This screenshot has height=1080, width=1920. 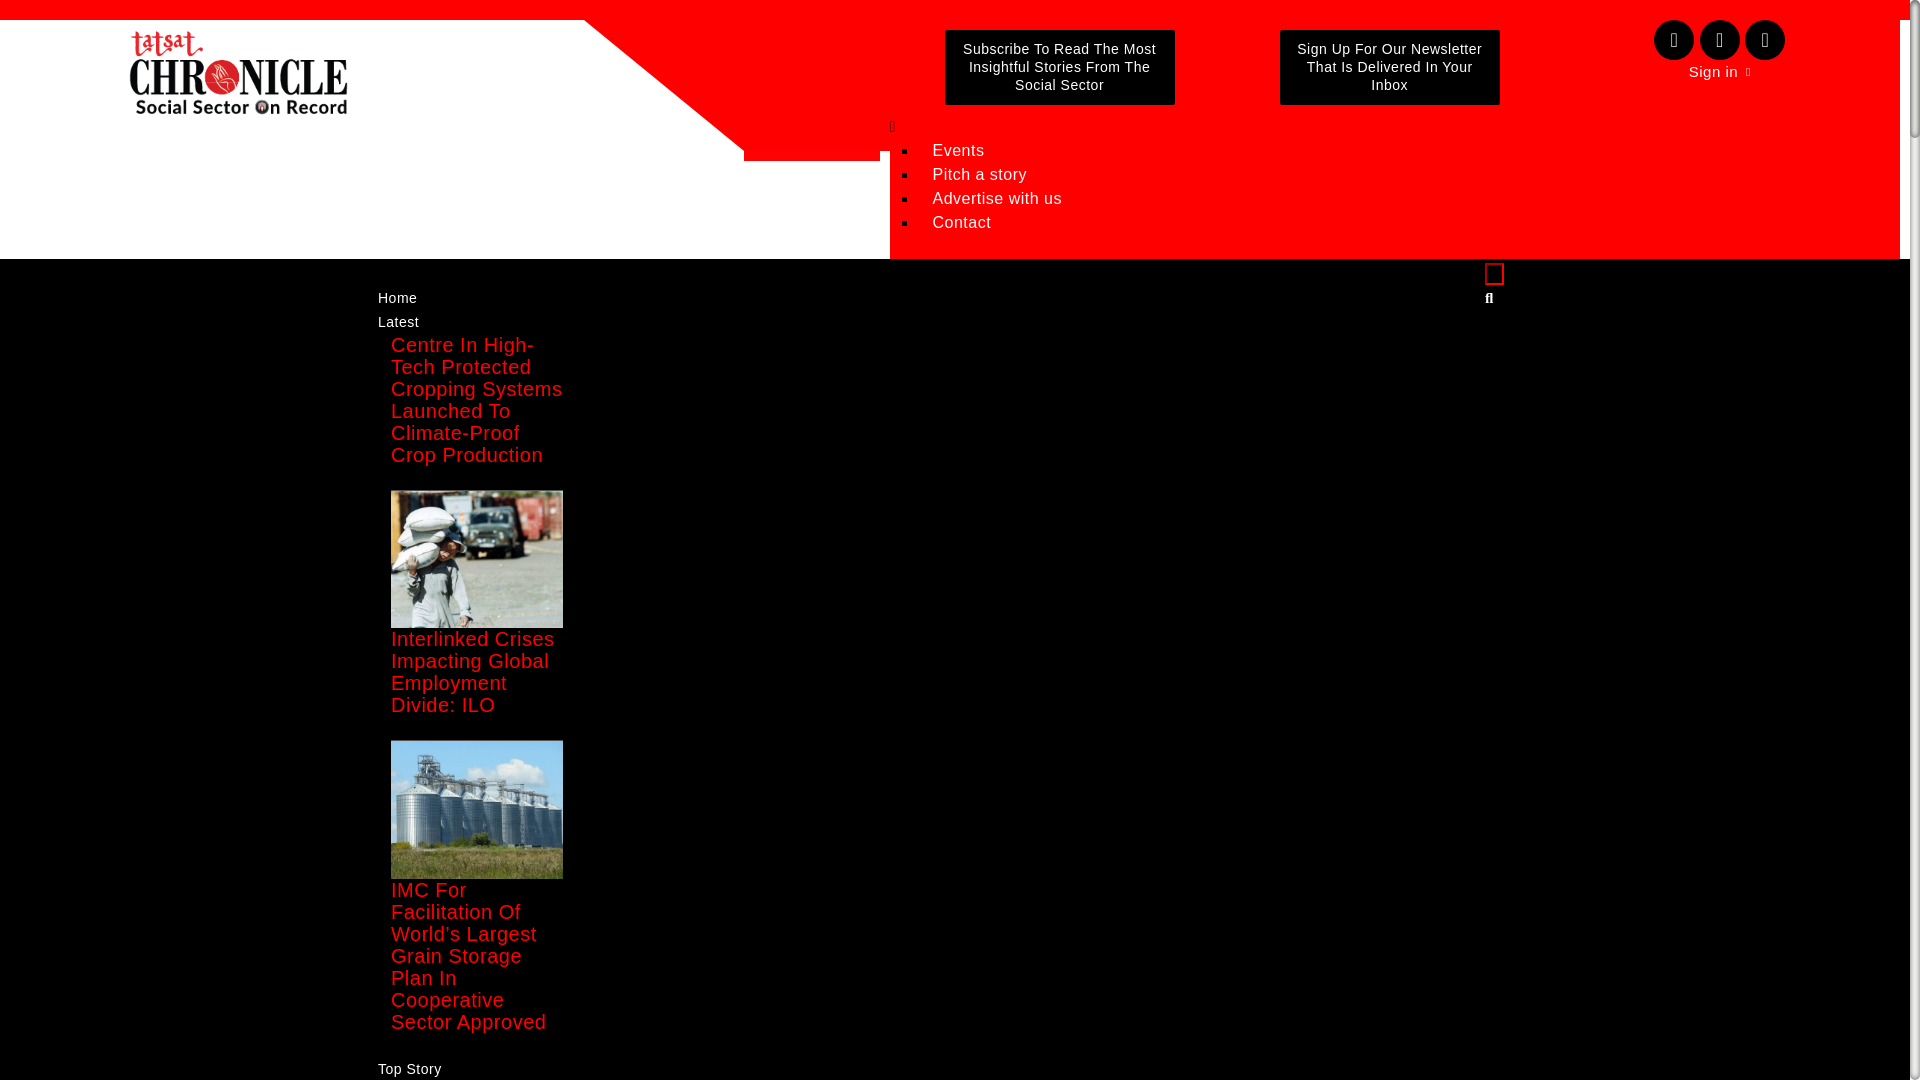 What do you see at coordinates (980, 174) in the screenshot?
I see `Pitch a story` at bounding box center [980, 174].